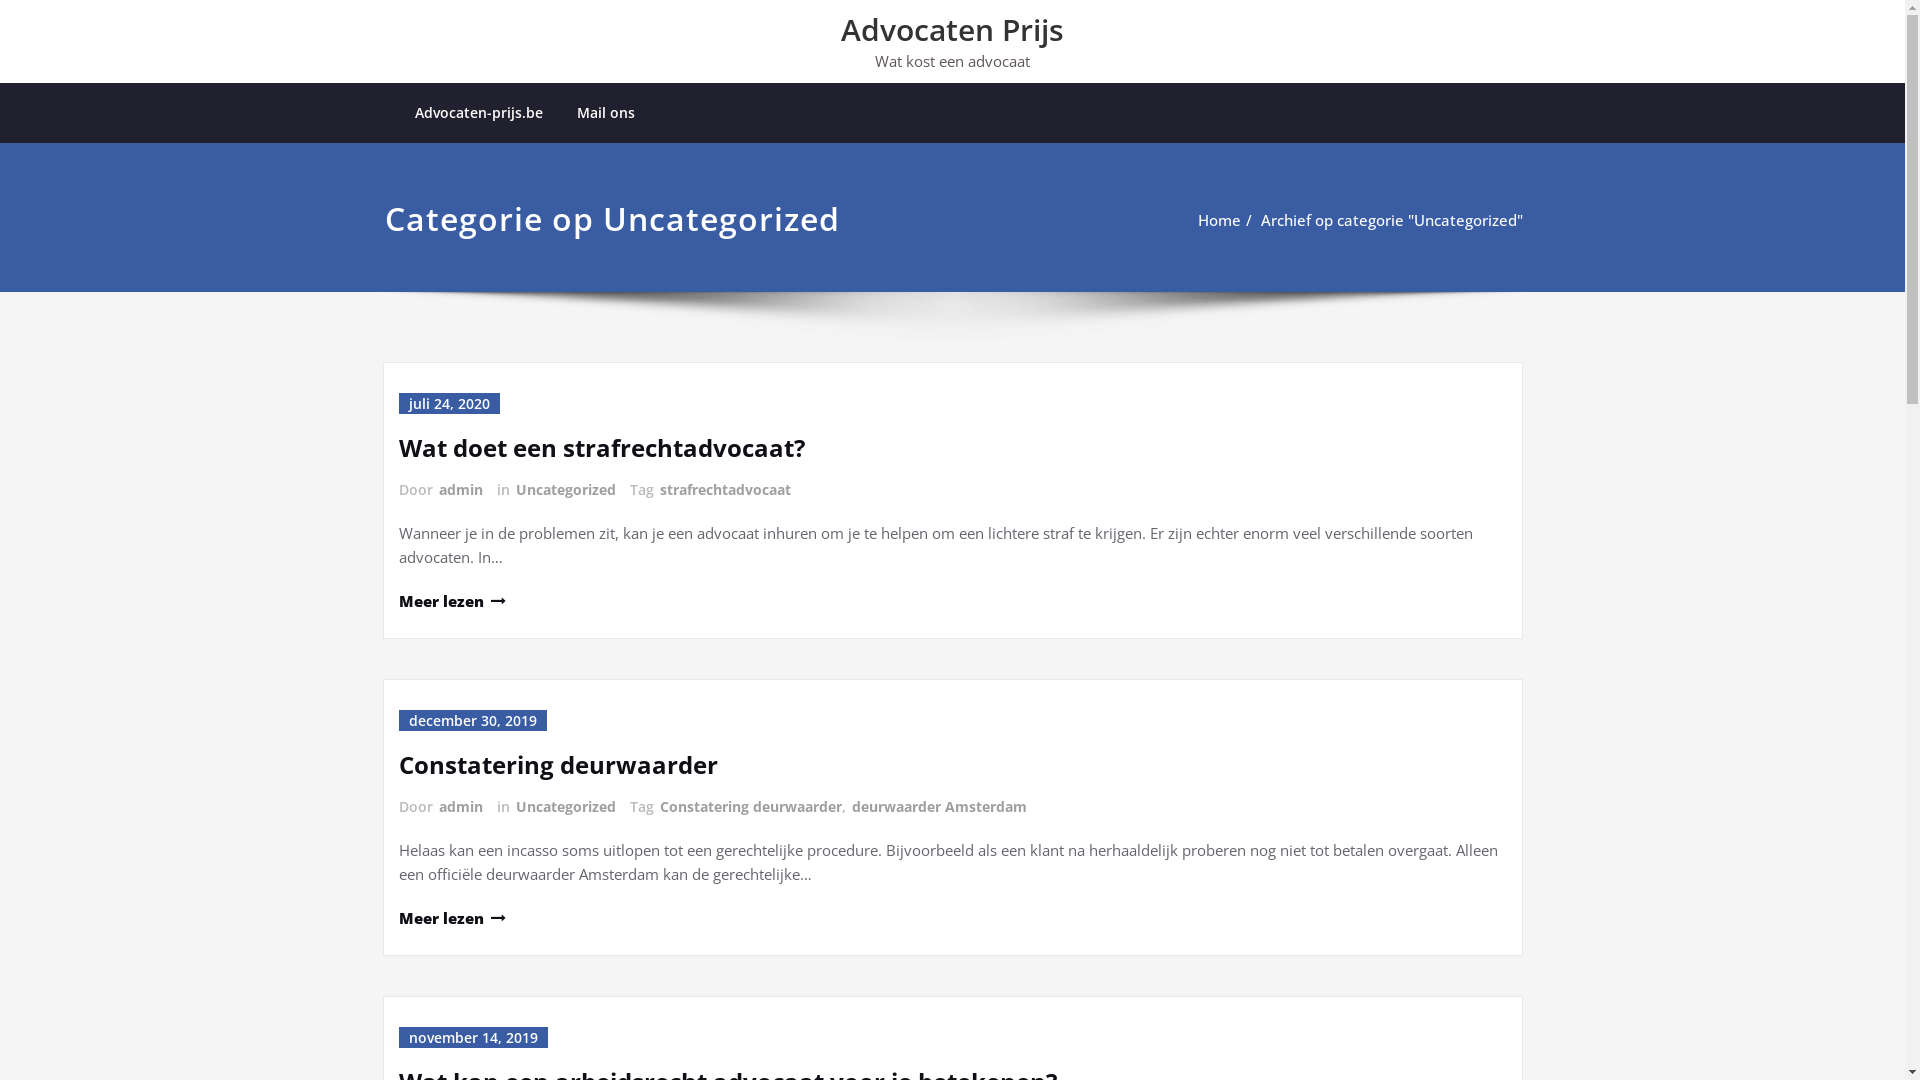 The image size is (1920, 1080). I want to click on Skip to content, so click(0, 0).